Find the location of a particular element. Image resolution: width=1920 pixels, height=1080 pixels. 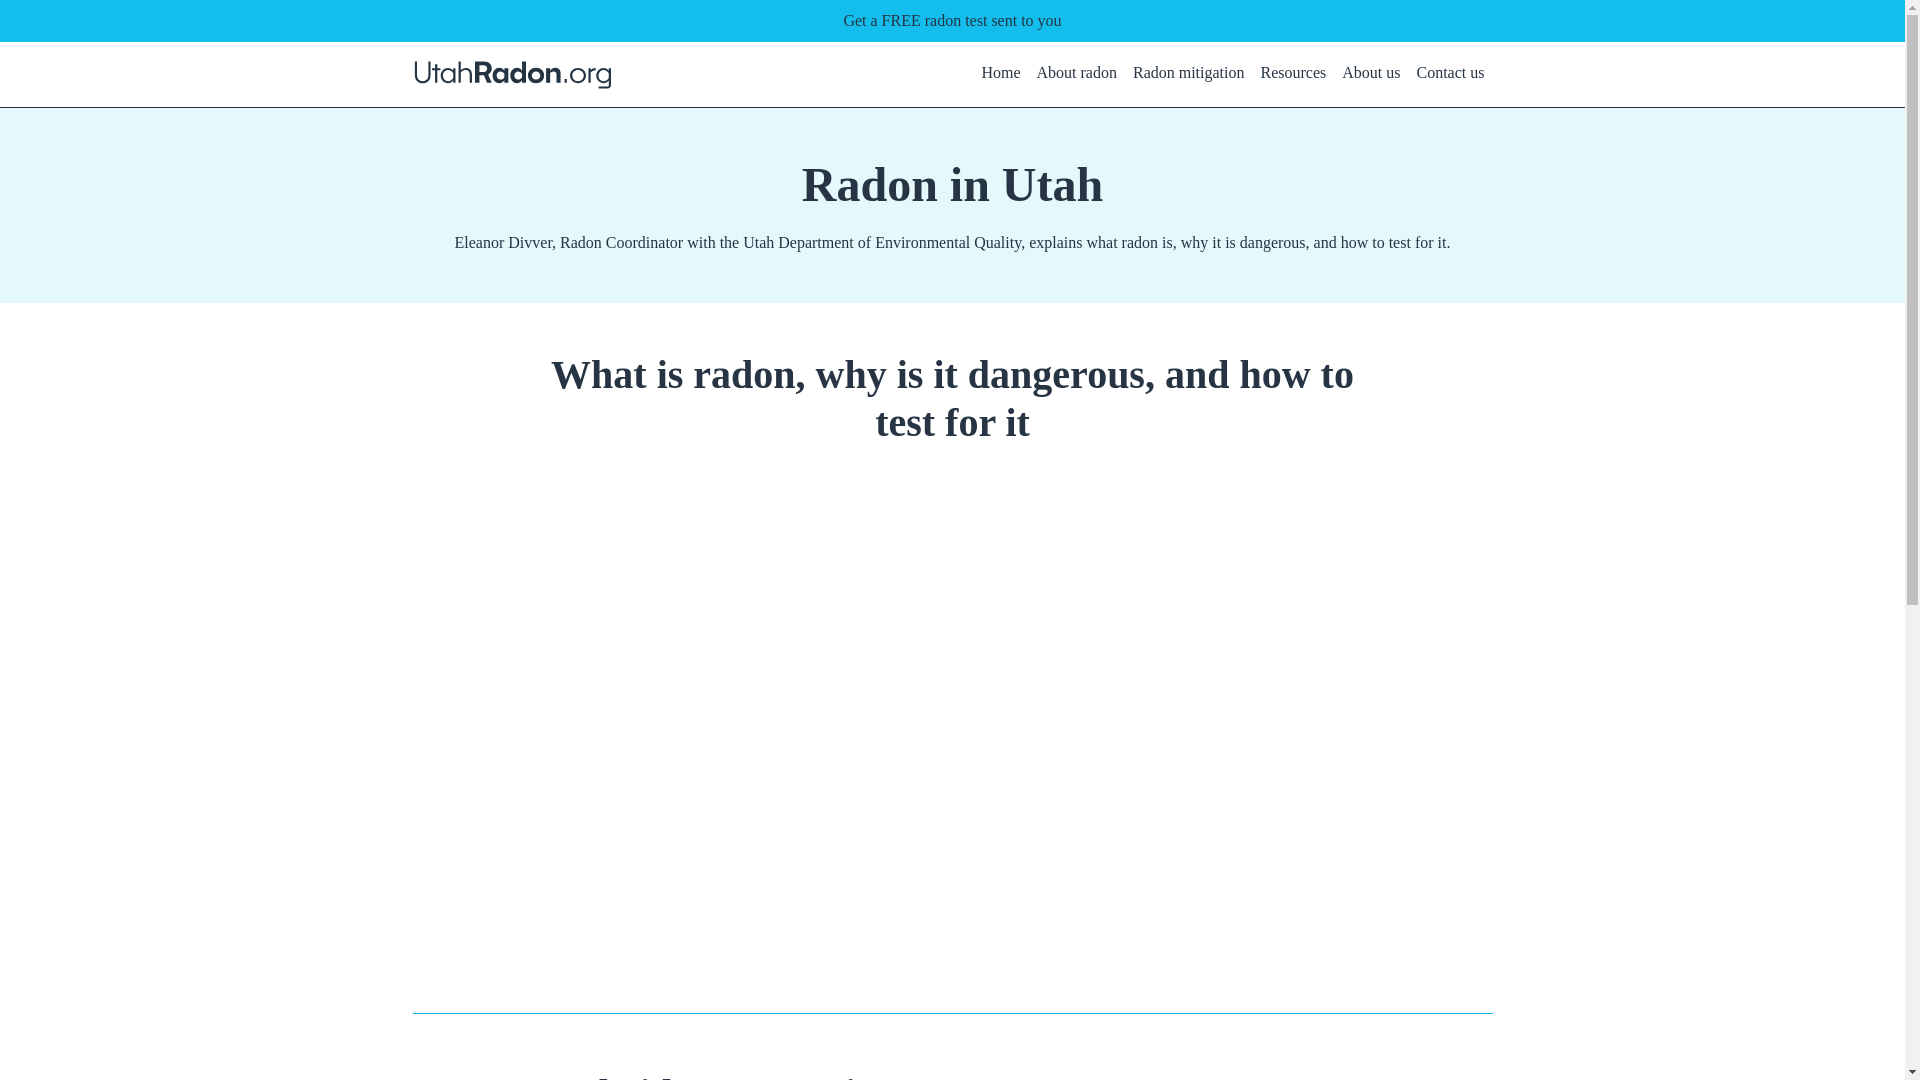

Resources is located at coordinates (1292, 74).